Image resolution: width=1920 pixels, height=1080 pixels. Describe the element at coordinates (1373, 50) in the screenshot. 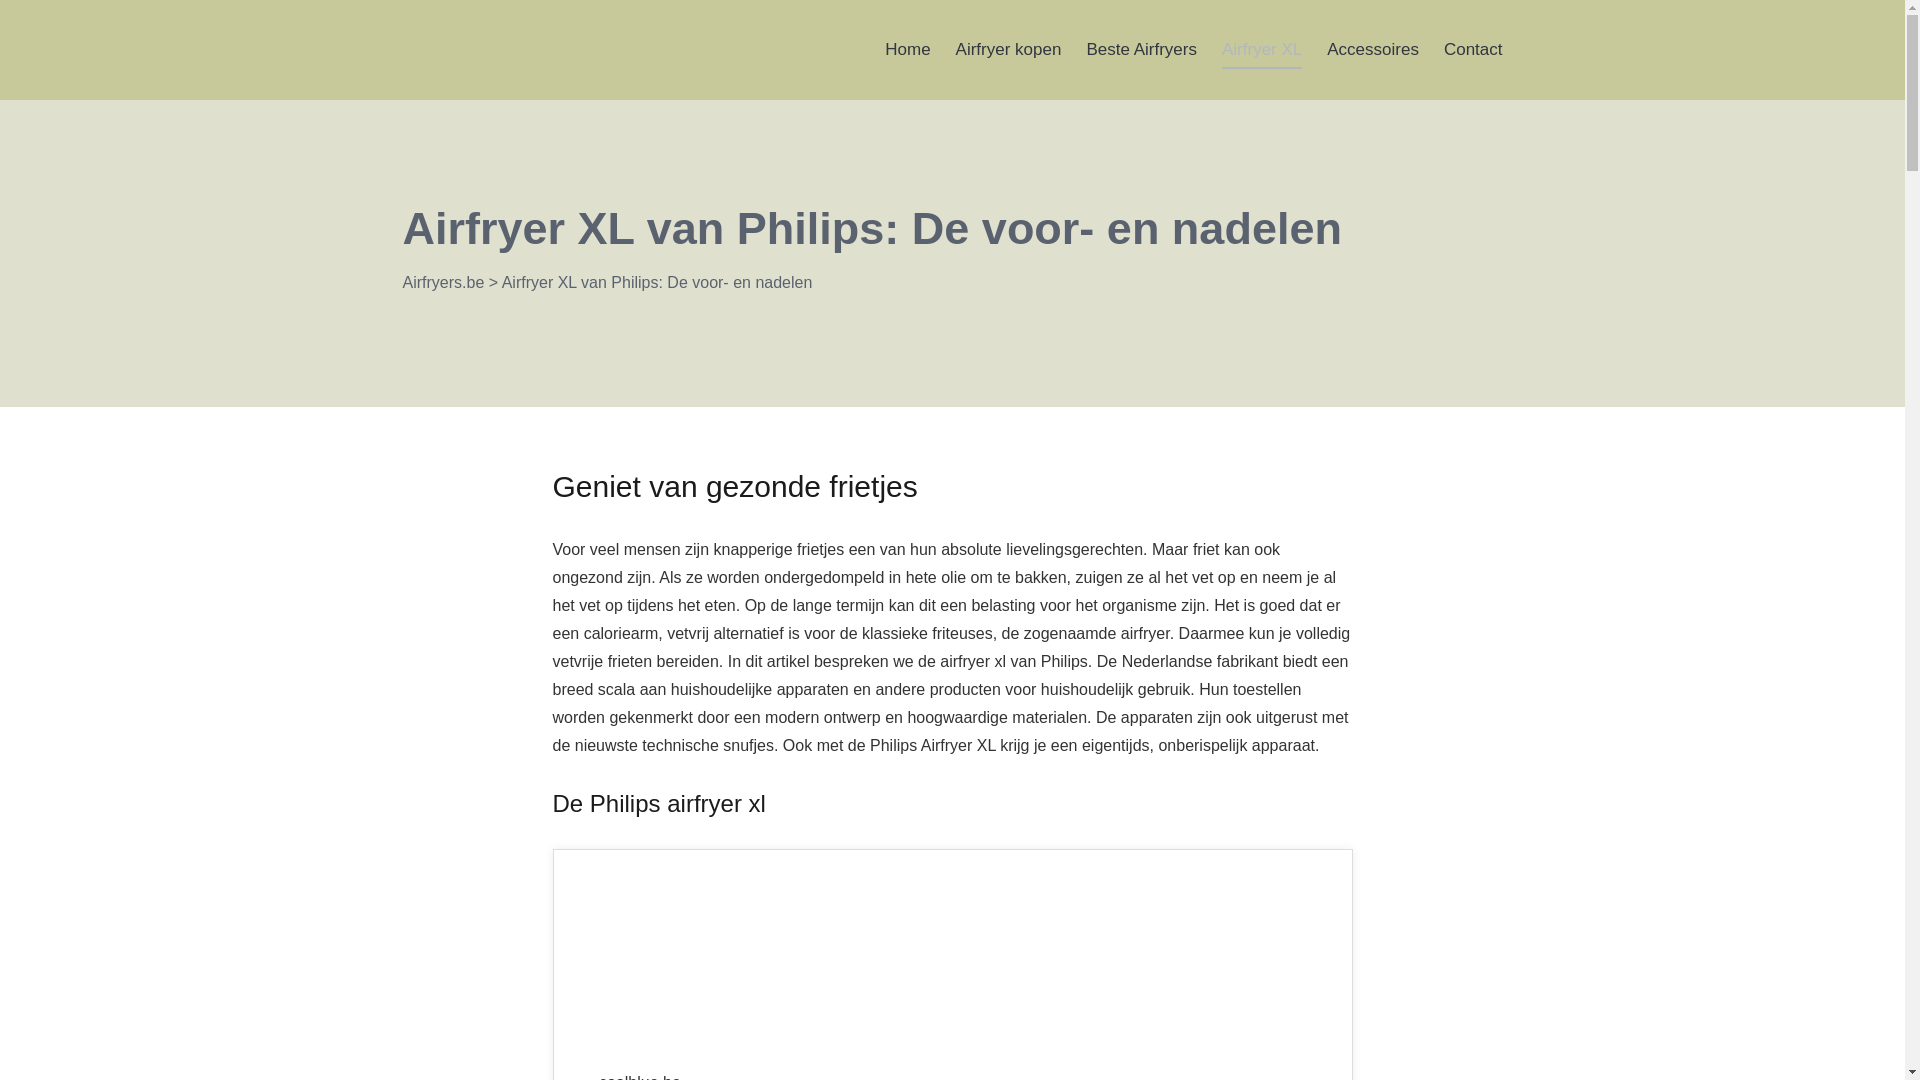

I see `Accessoires` at that location.